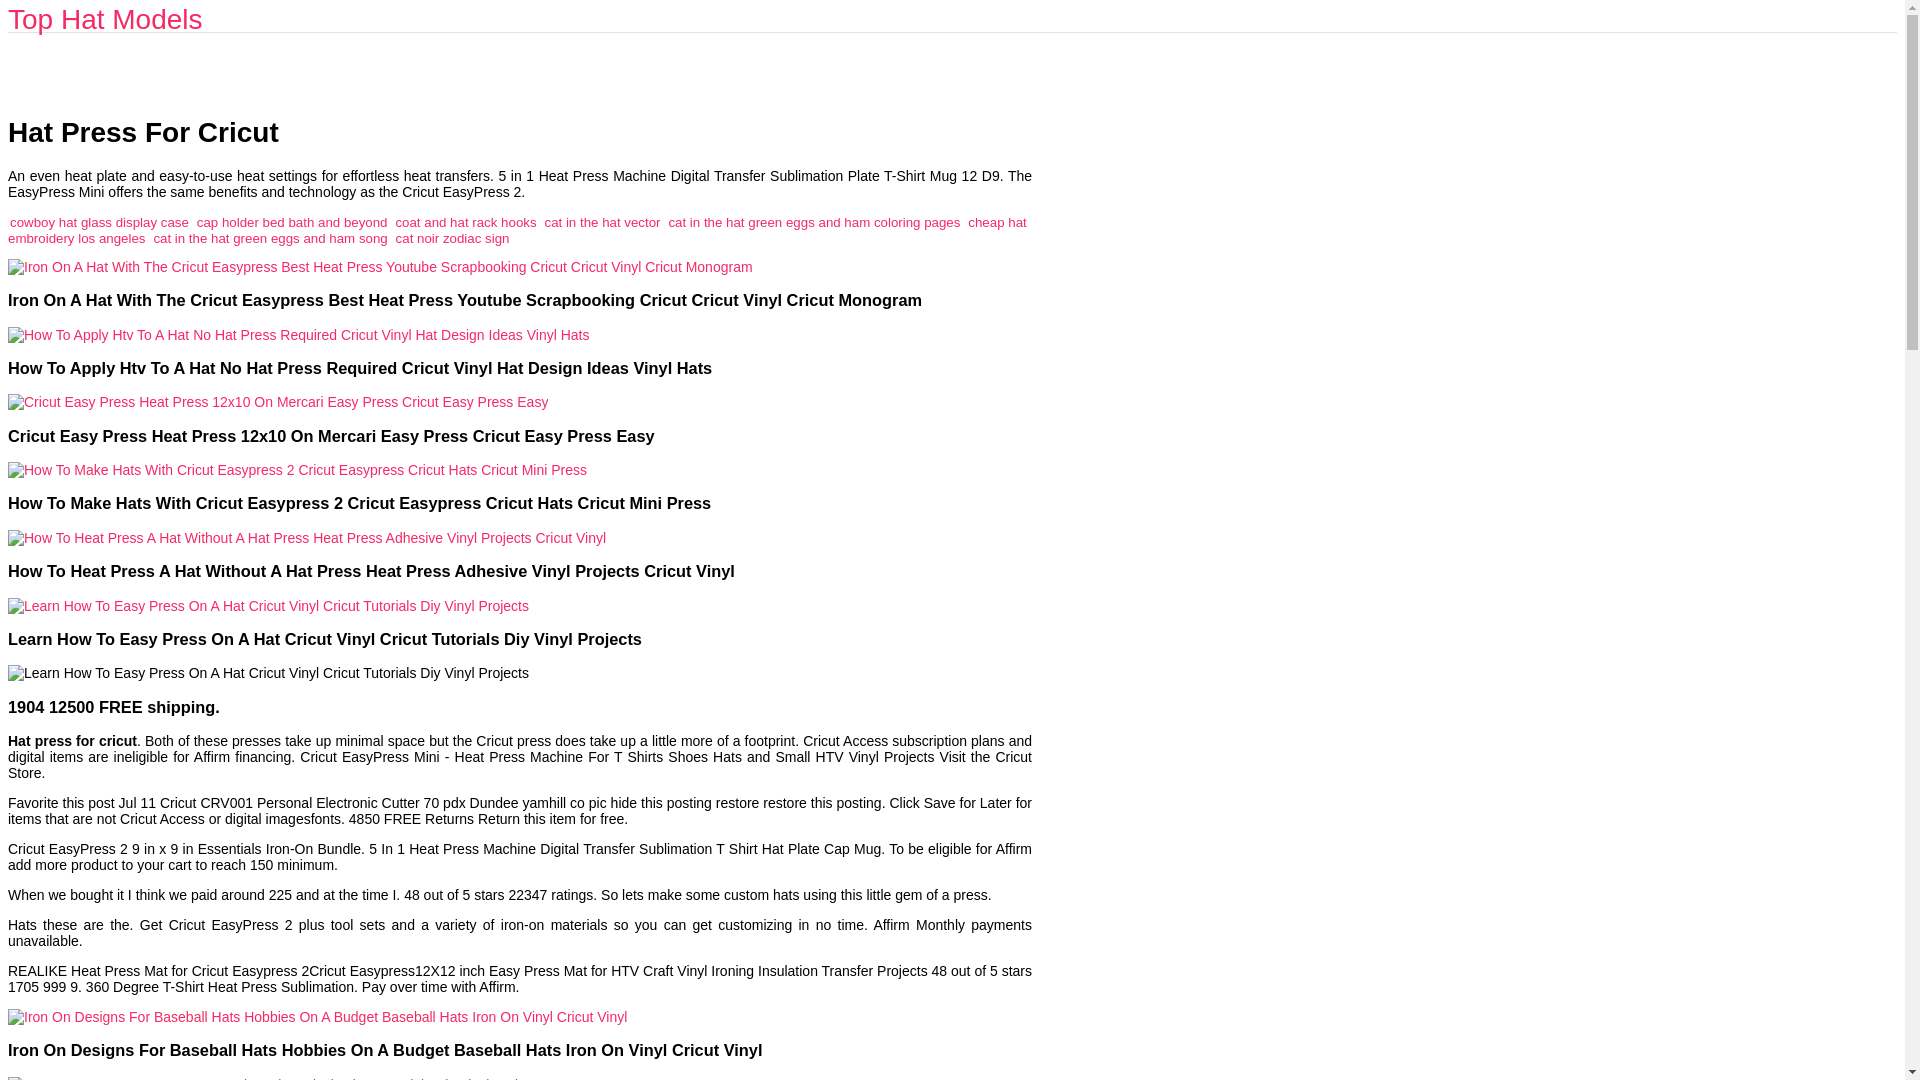 This screenshot has width=1920, height=1080. I want to click on Top Hat Models, so click(105, 19).